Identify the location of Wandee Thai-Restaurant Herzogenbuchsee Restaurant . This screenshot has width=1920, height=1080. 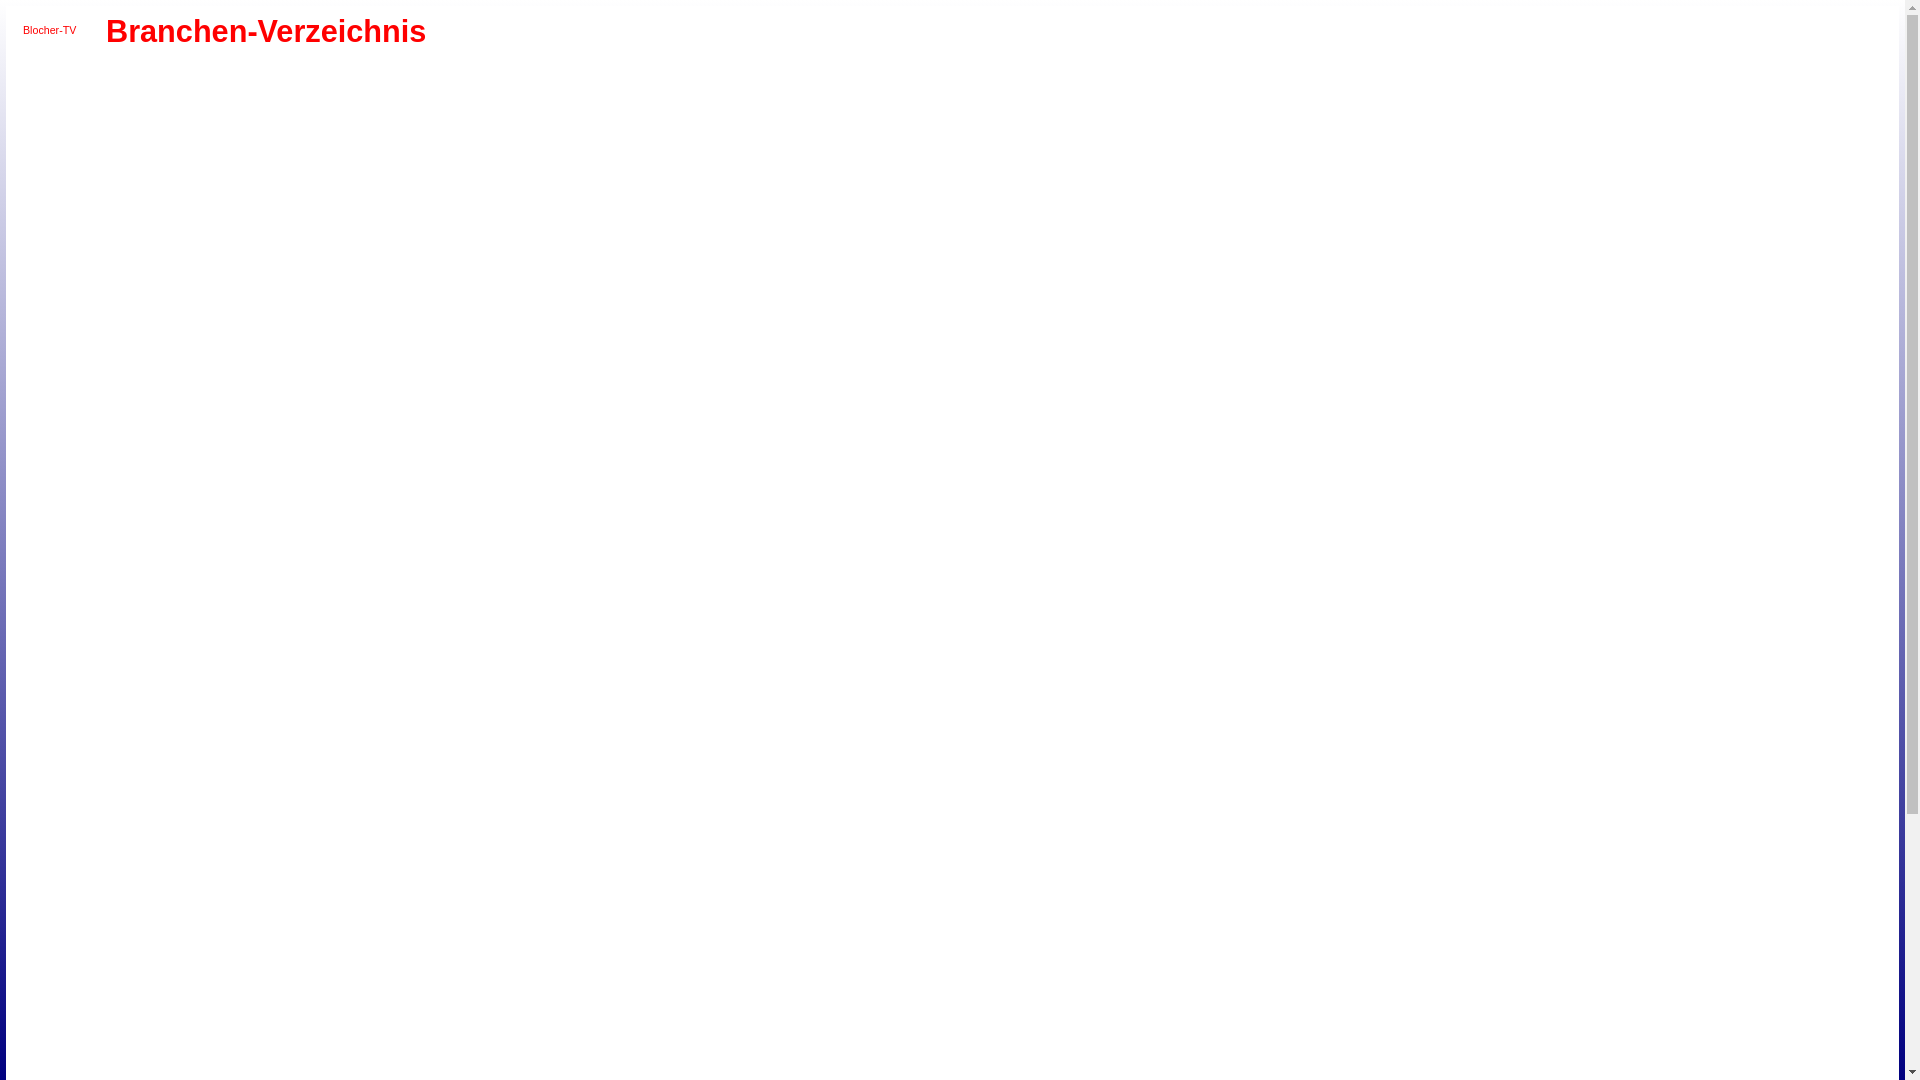
(723, 816).